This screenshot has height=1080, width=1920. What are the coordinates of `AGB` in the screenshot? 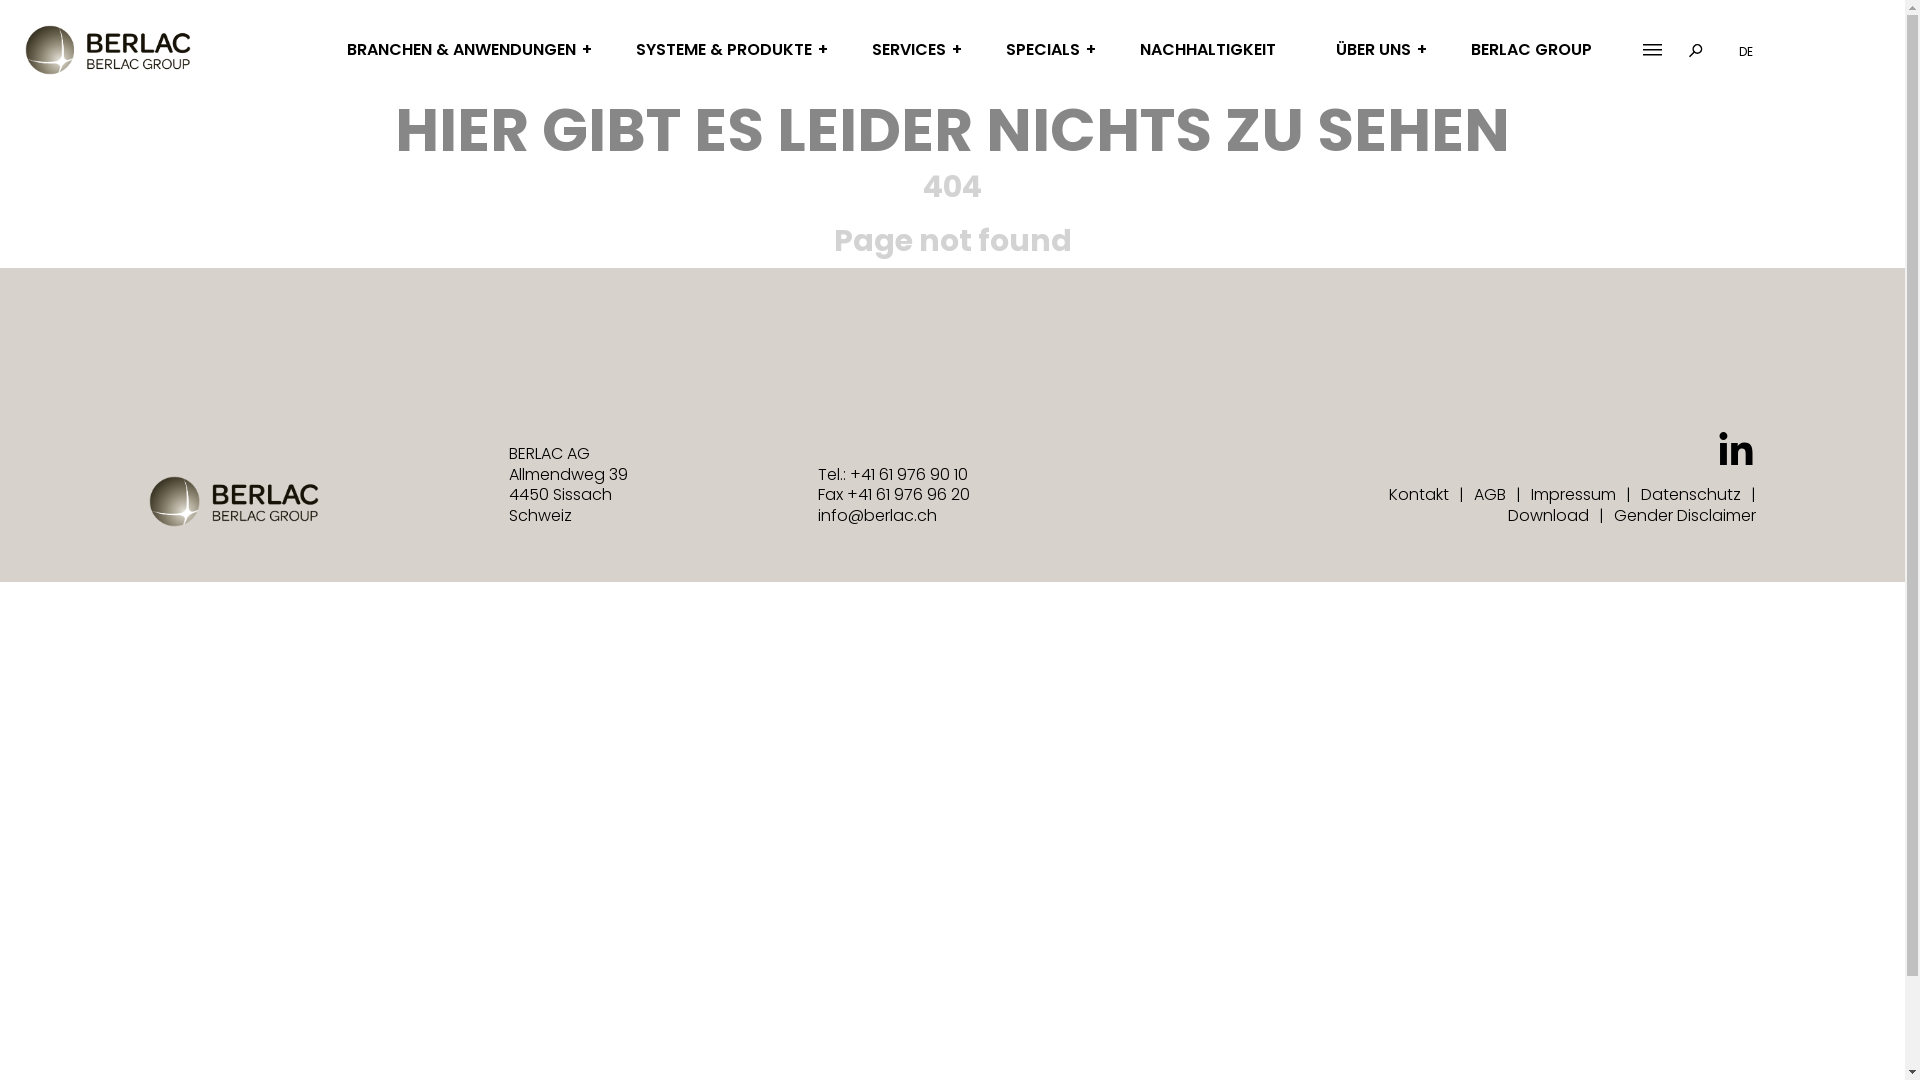 It's located at (1490, 494).